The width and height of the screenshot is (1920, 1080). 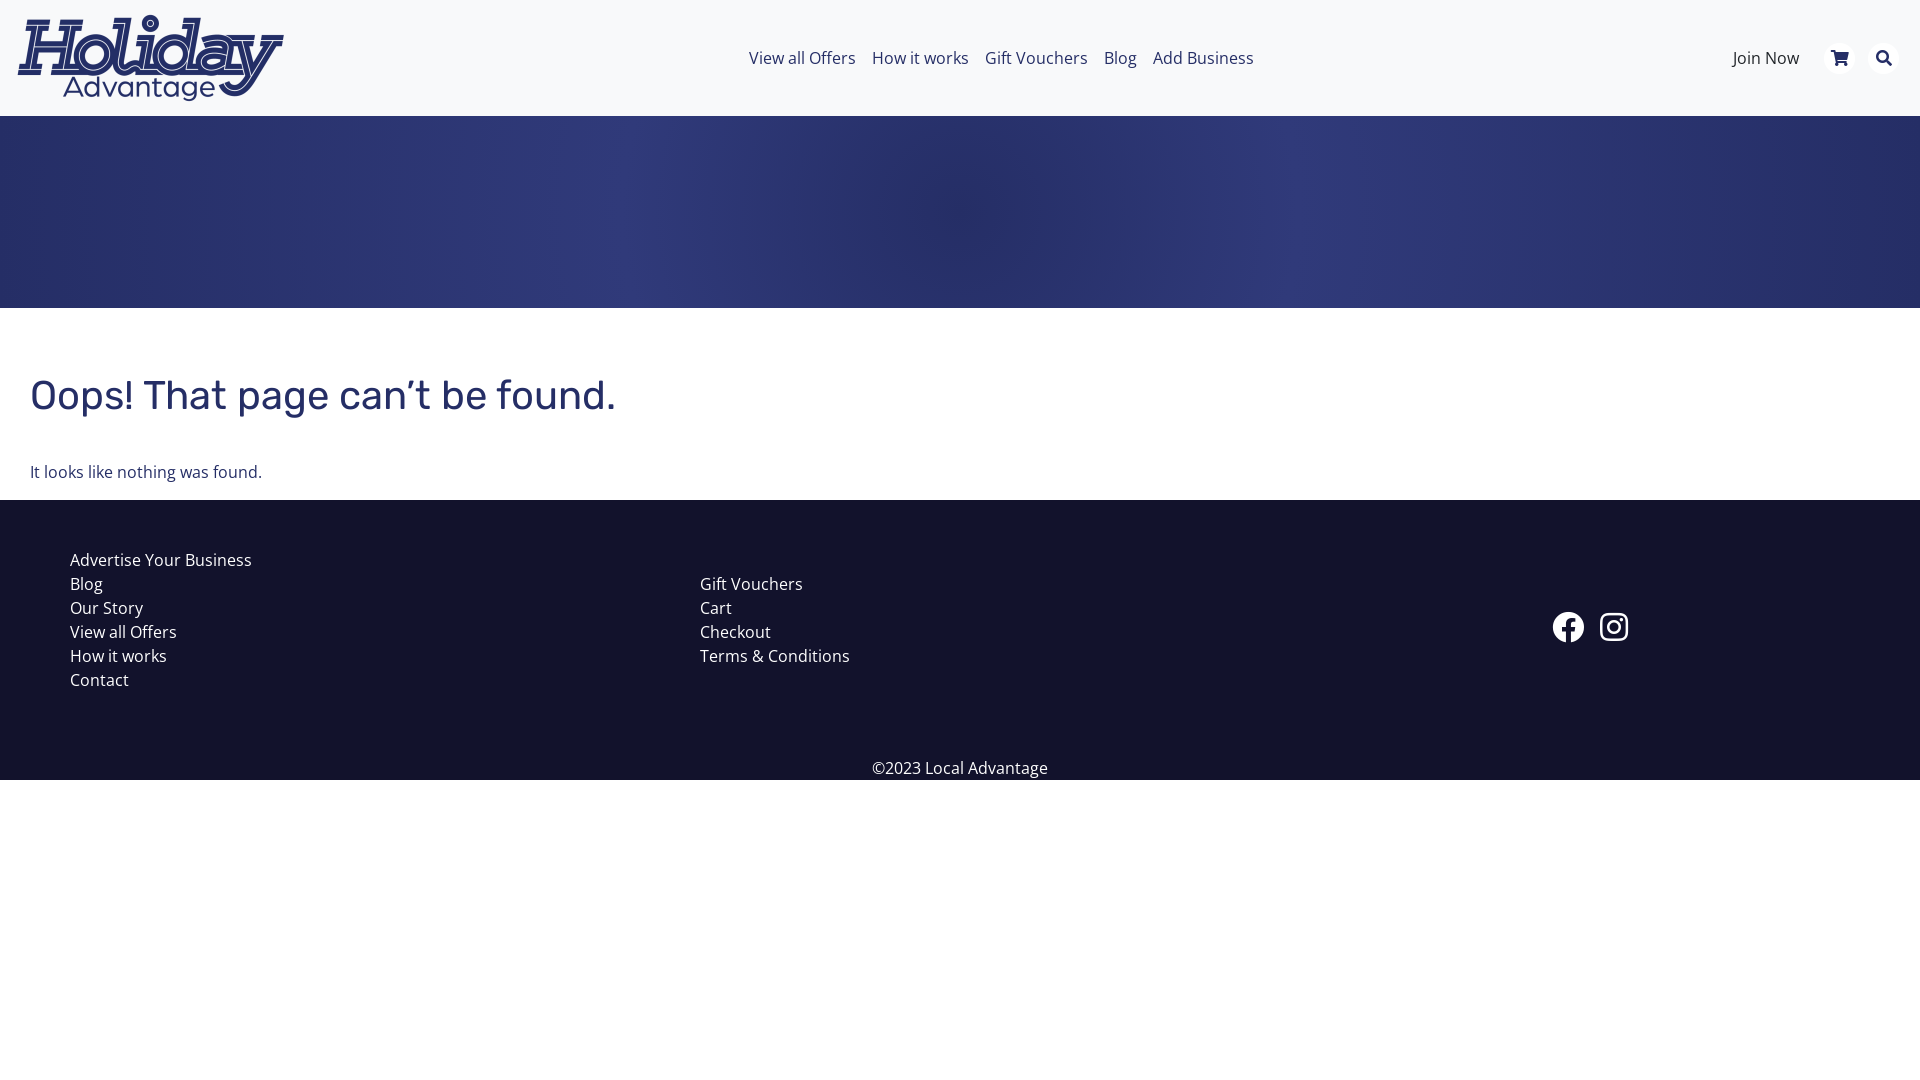 I want to click on Gift Vouchers, so click(x=752, y=584).